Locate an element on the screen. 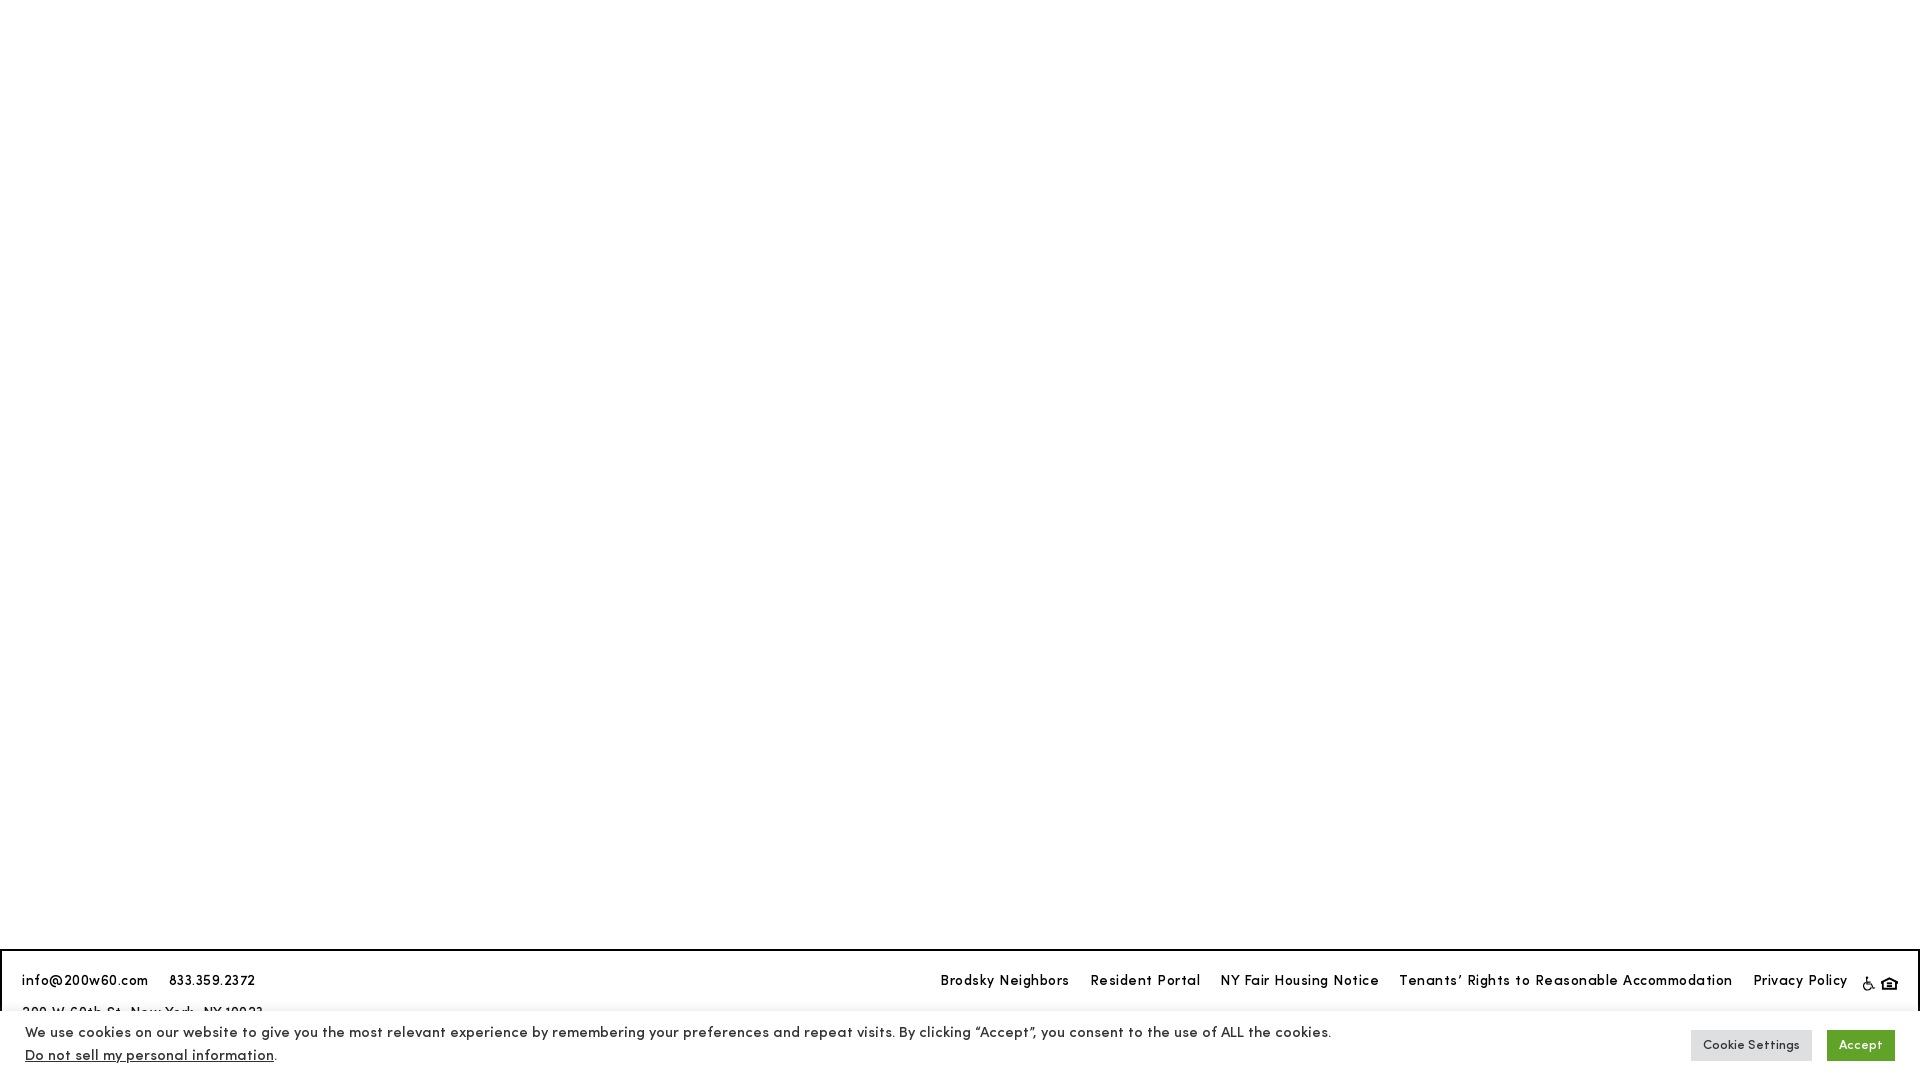 The width and height of the screenshot is (1920, 1080). Brodsky Neighbors is located at coordinates (1005, 982).